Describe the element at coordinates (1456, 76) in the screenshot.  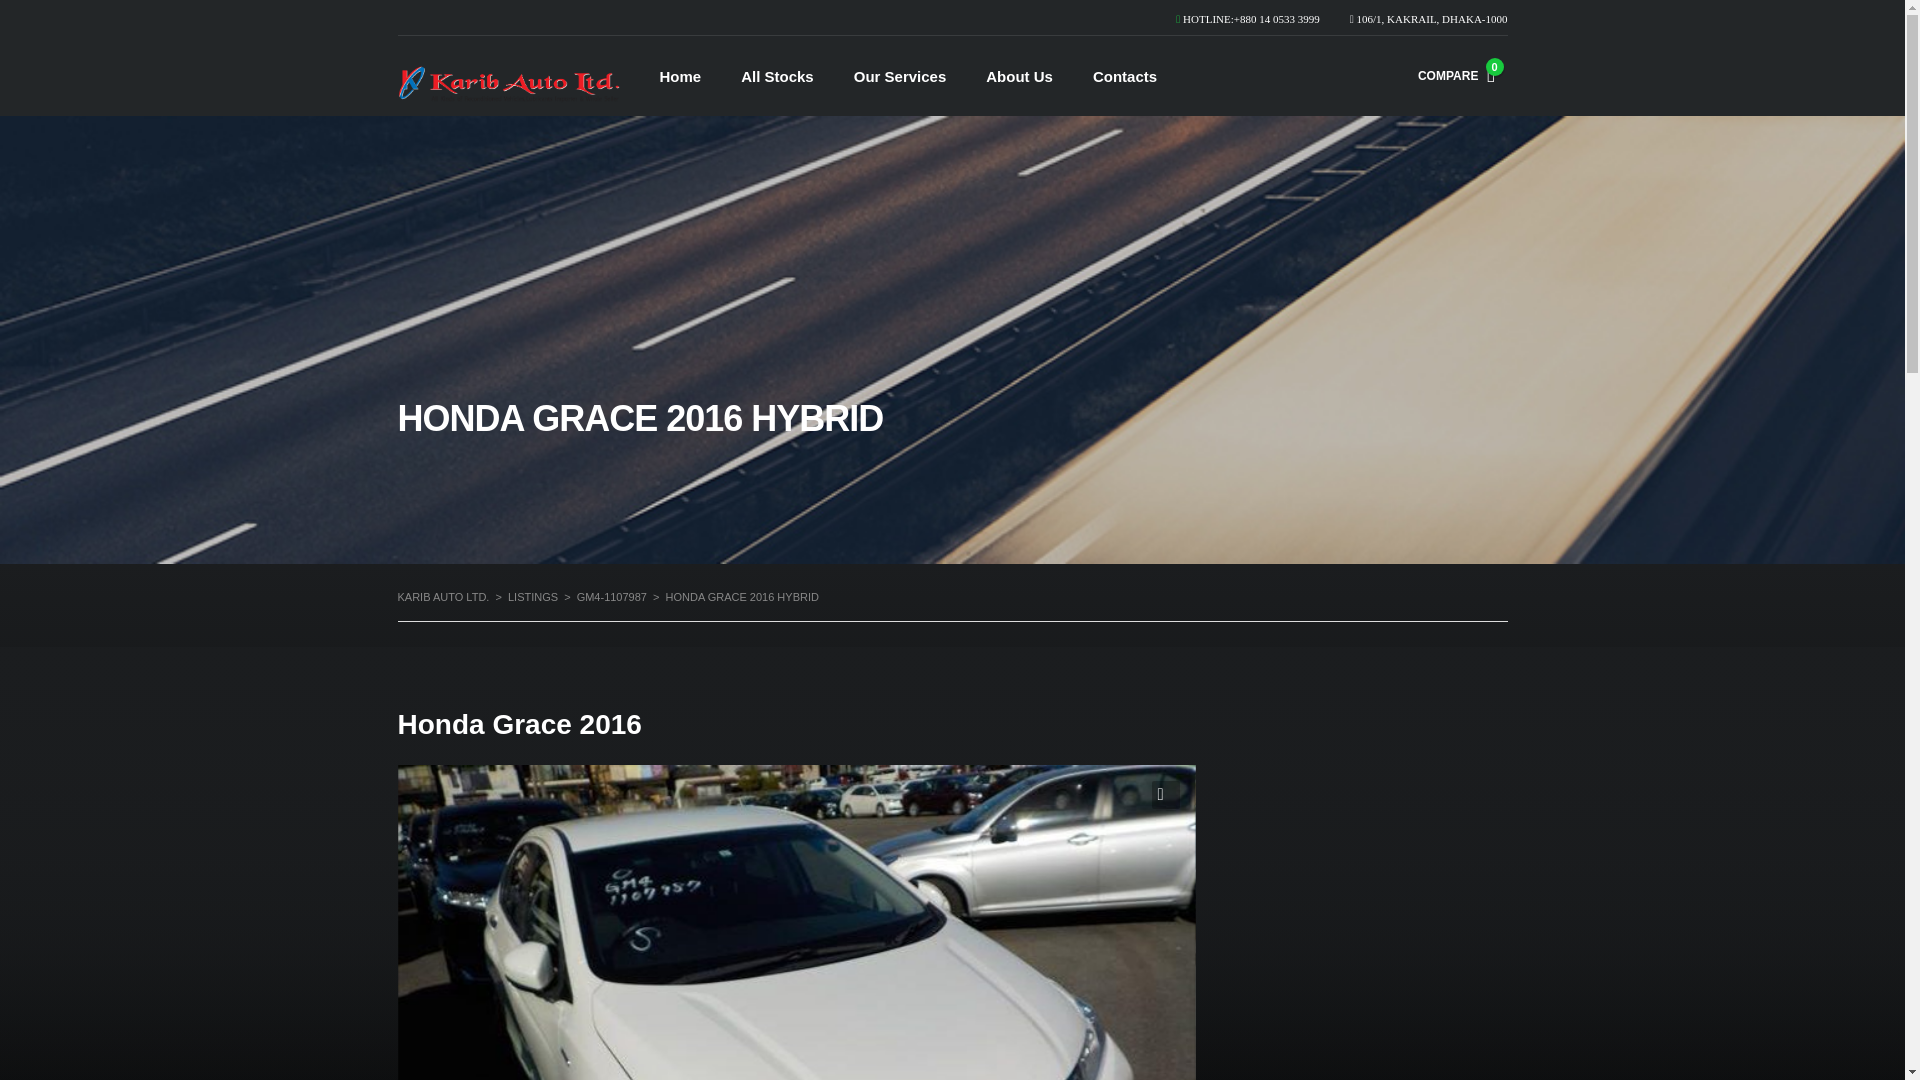
I see `View compared items` at that location.